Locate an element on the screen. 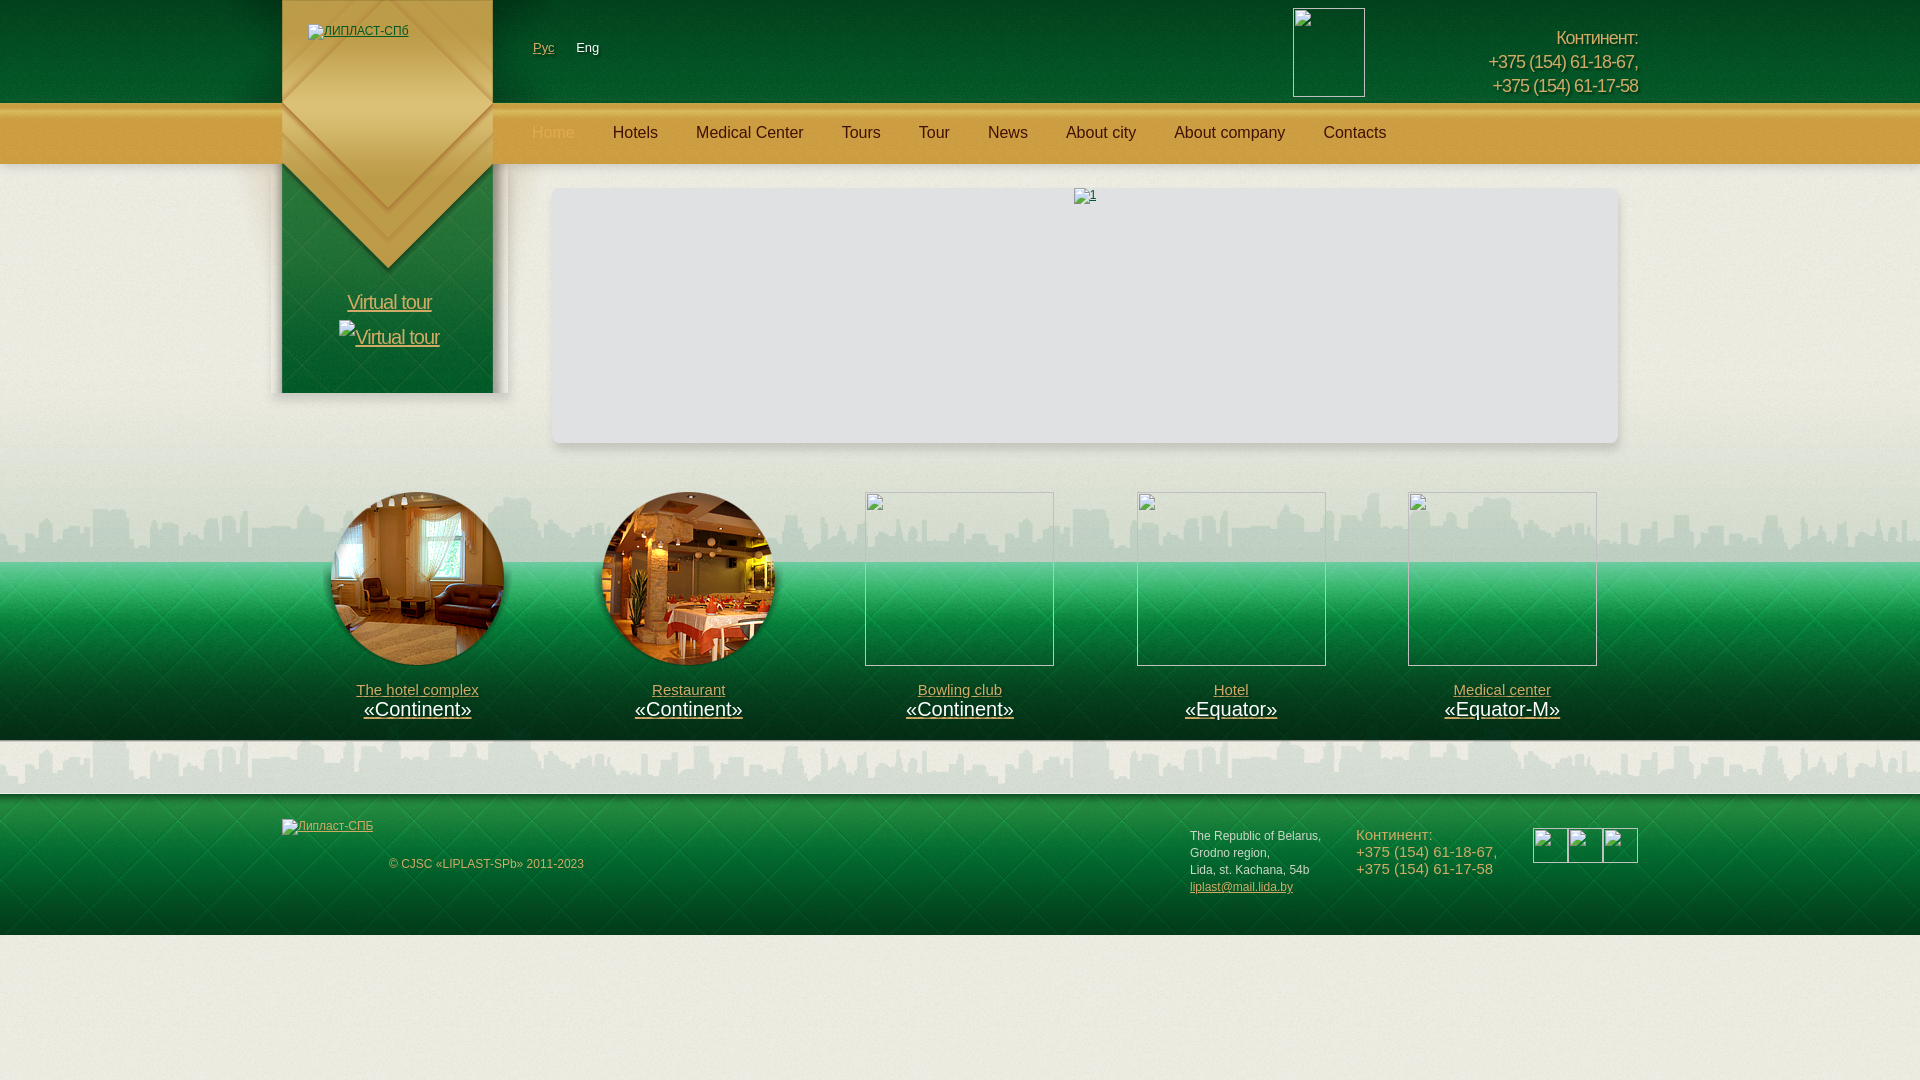 This screenshot has width=1920, height=1080. Hotels is located at coordinates (636, 142).